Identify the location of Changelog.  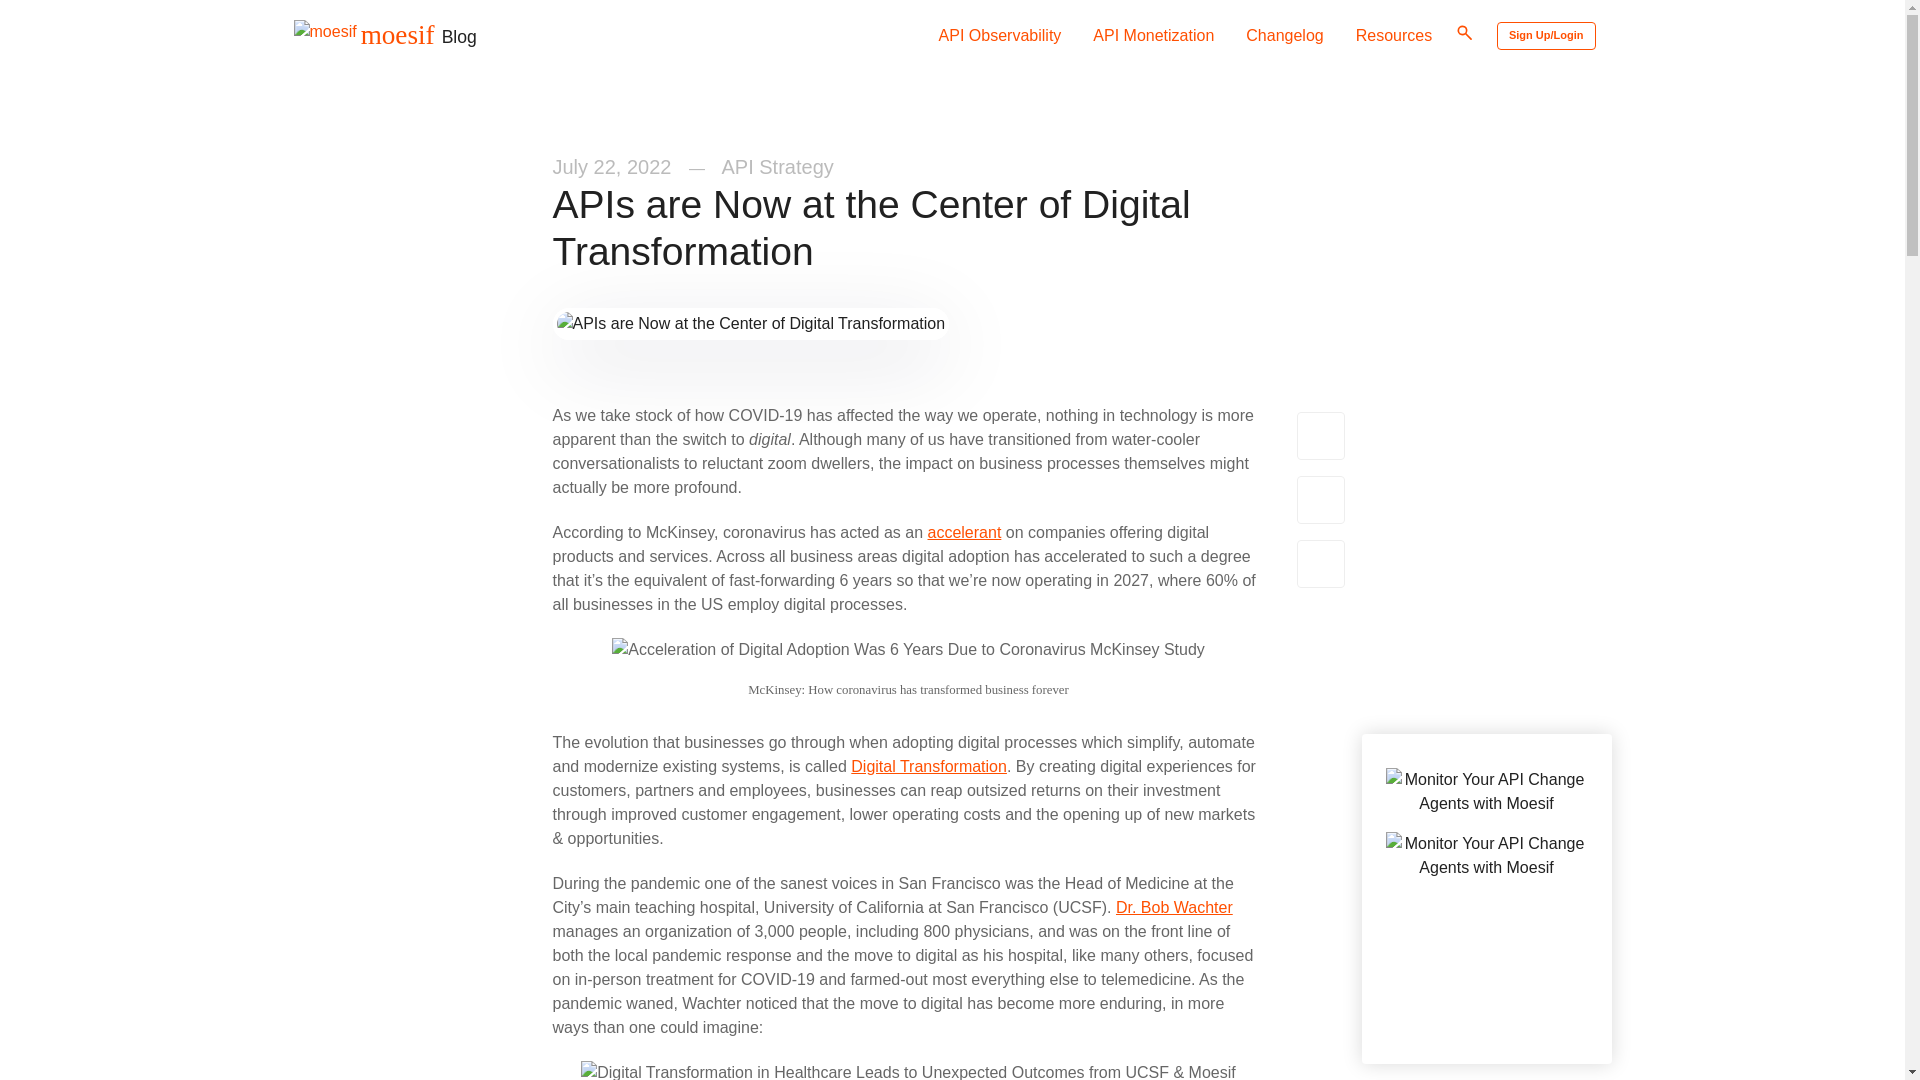
(1284, 35).